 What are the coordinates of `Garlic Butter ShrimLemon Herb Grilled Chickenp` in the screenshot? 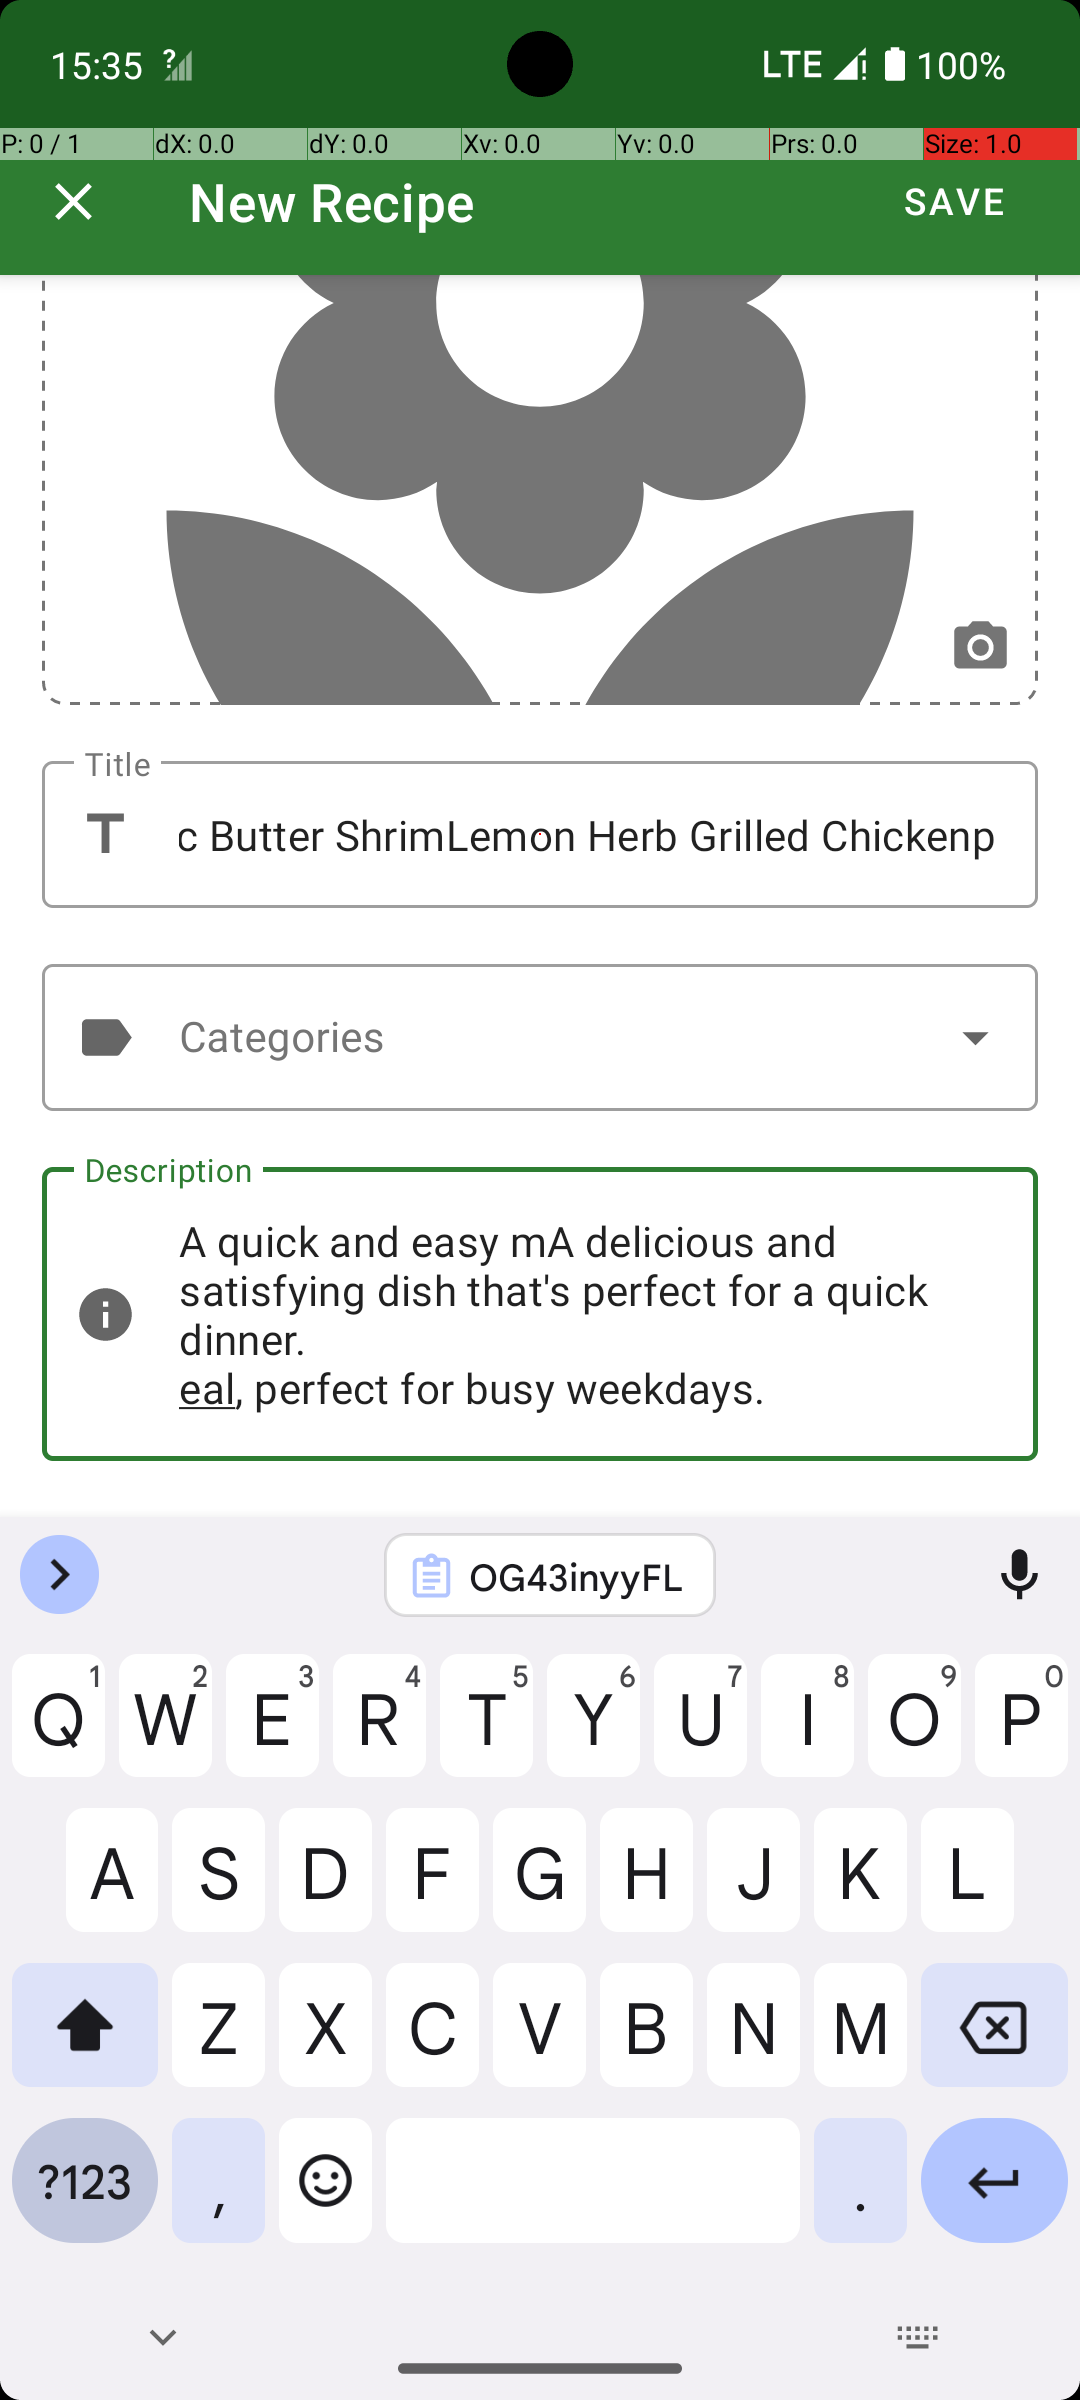 It's located at (540, 834).